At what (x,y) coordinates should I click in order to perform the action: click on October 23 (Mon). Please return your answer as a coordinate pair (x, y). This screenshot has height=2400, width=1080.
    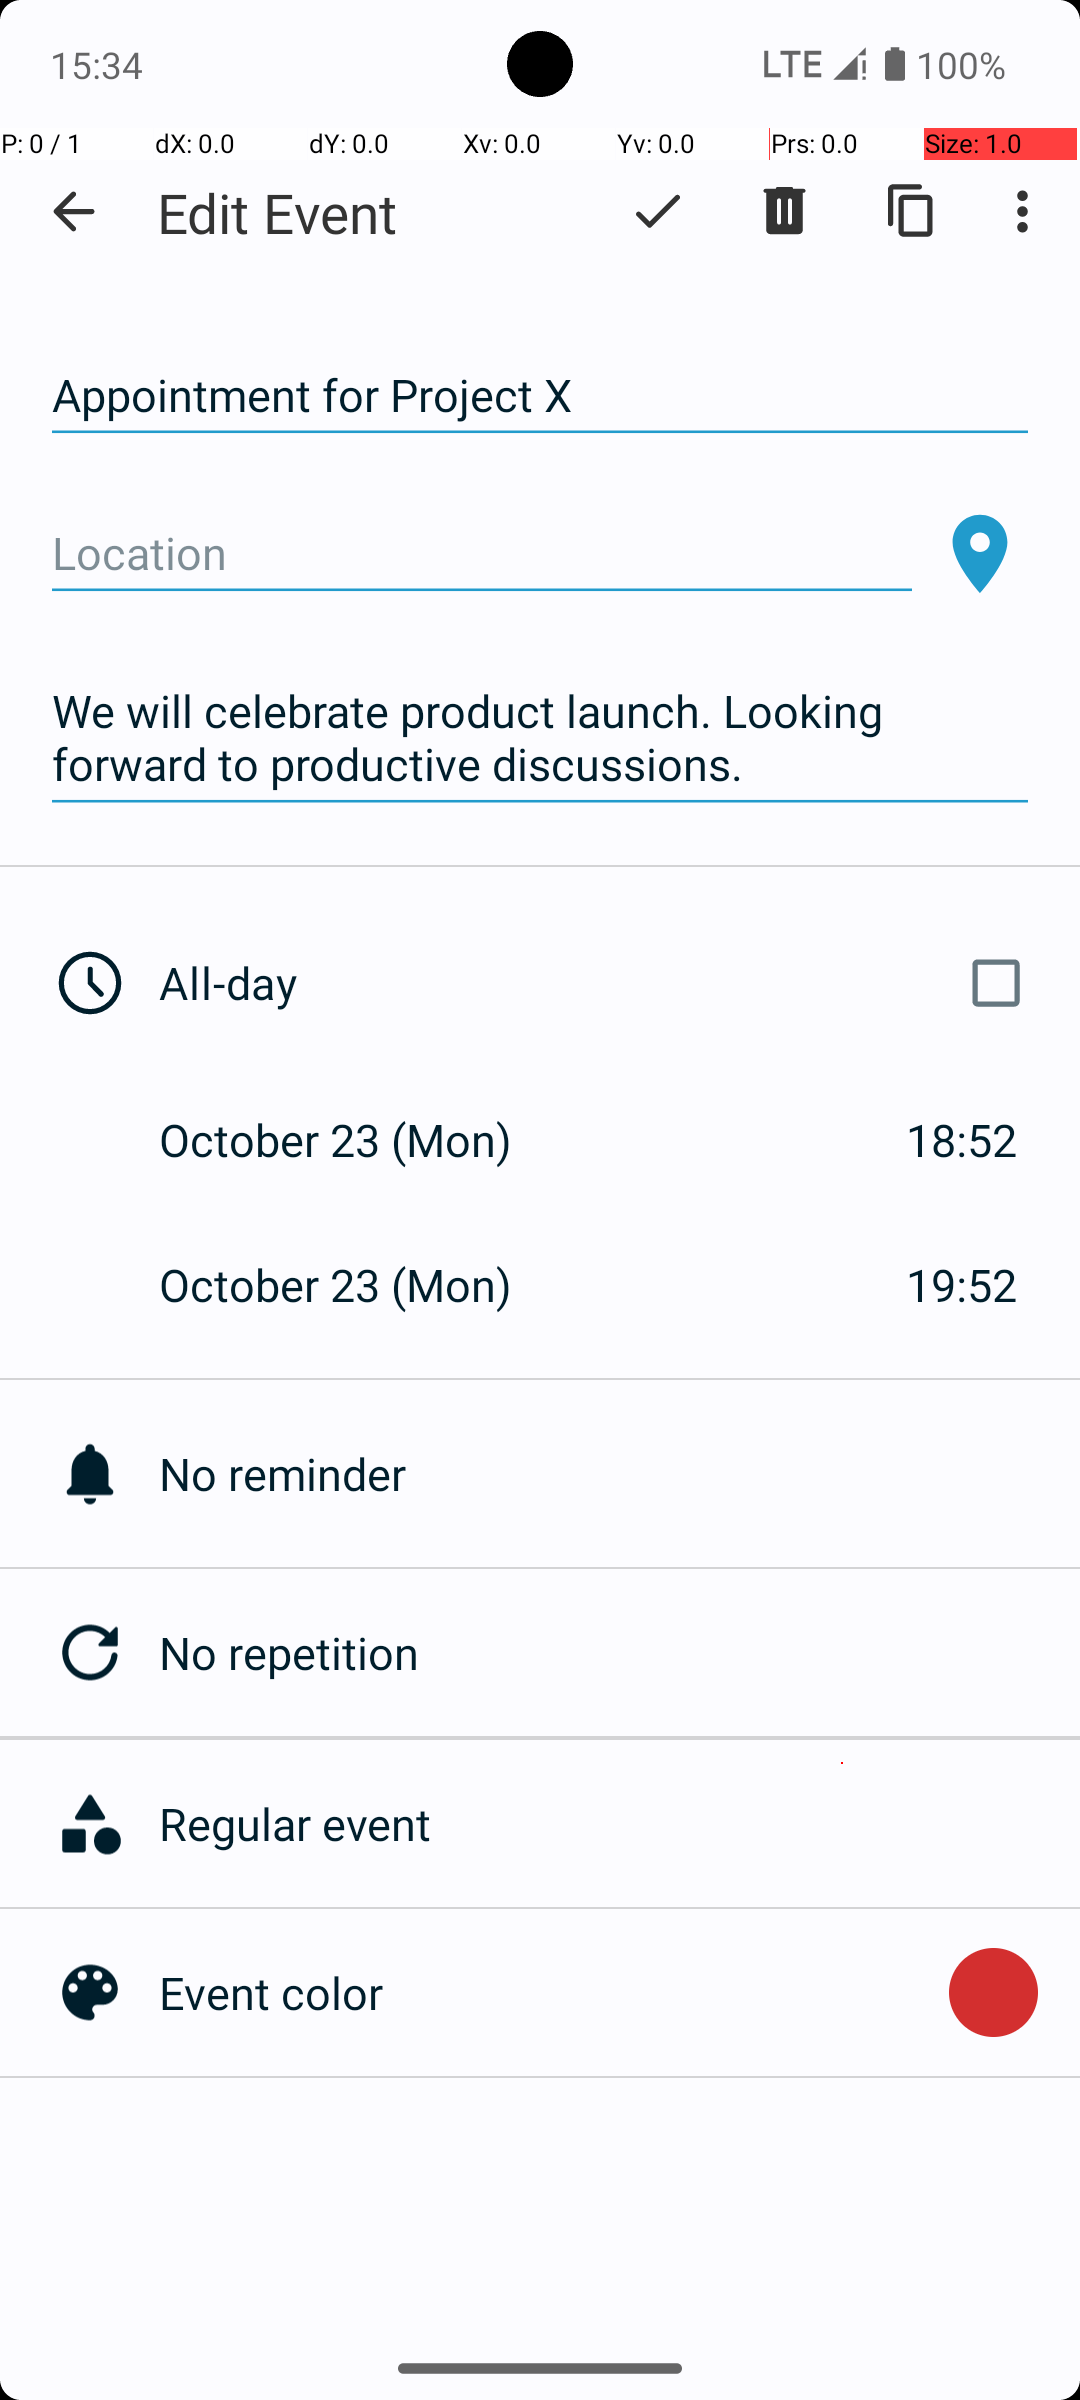
    Looking at the image, I should click on (356, 1140).